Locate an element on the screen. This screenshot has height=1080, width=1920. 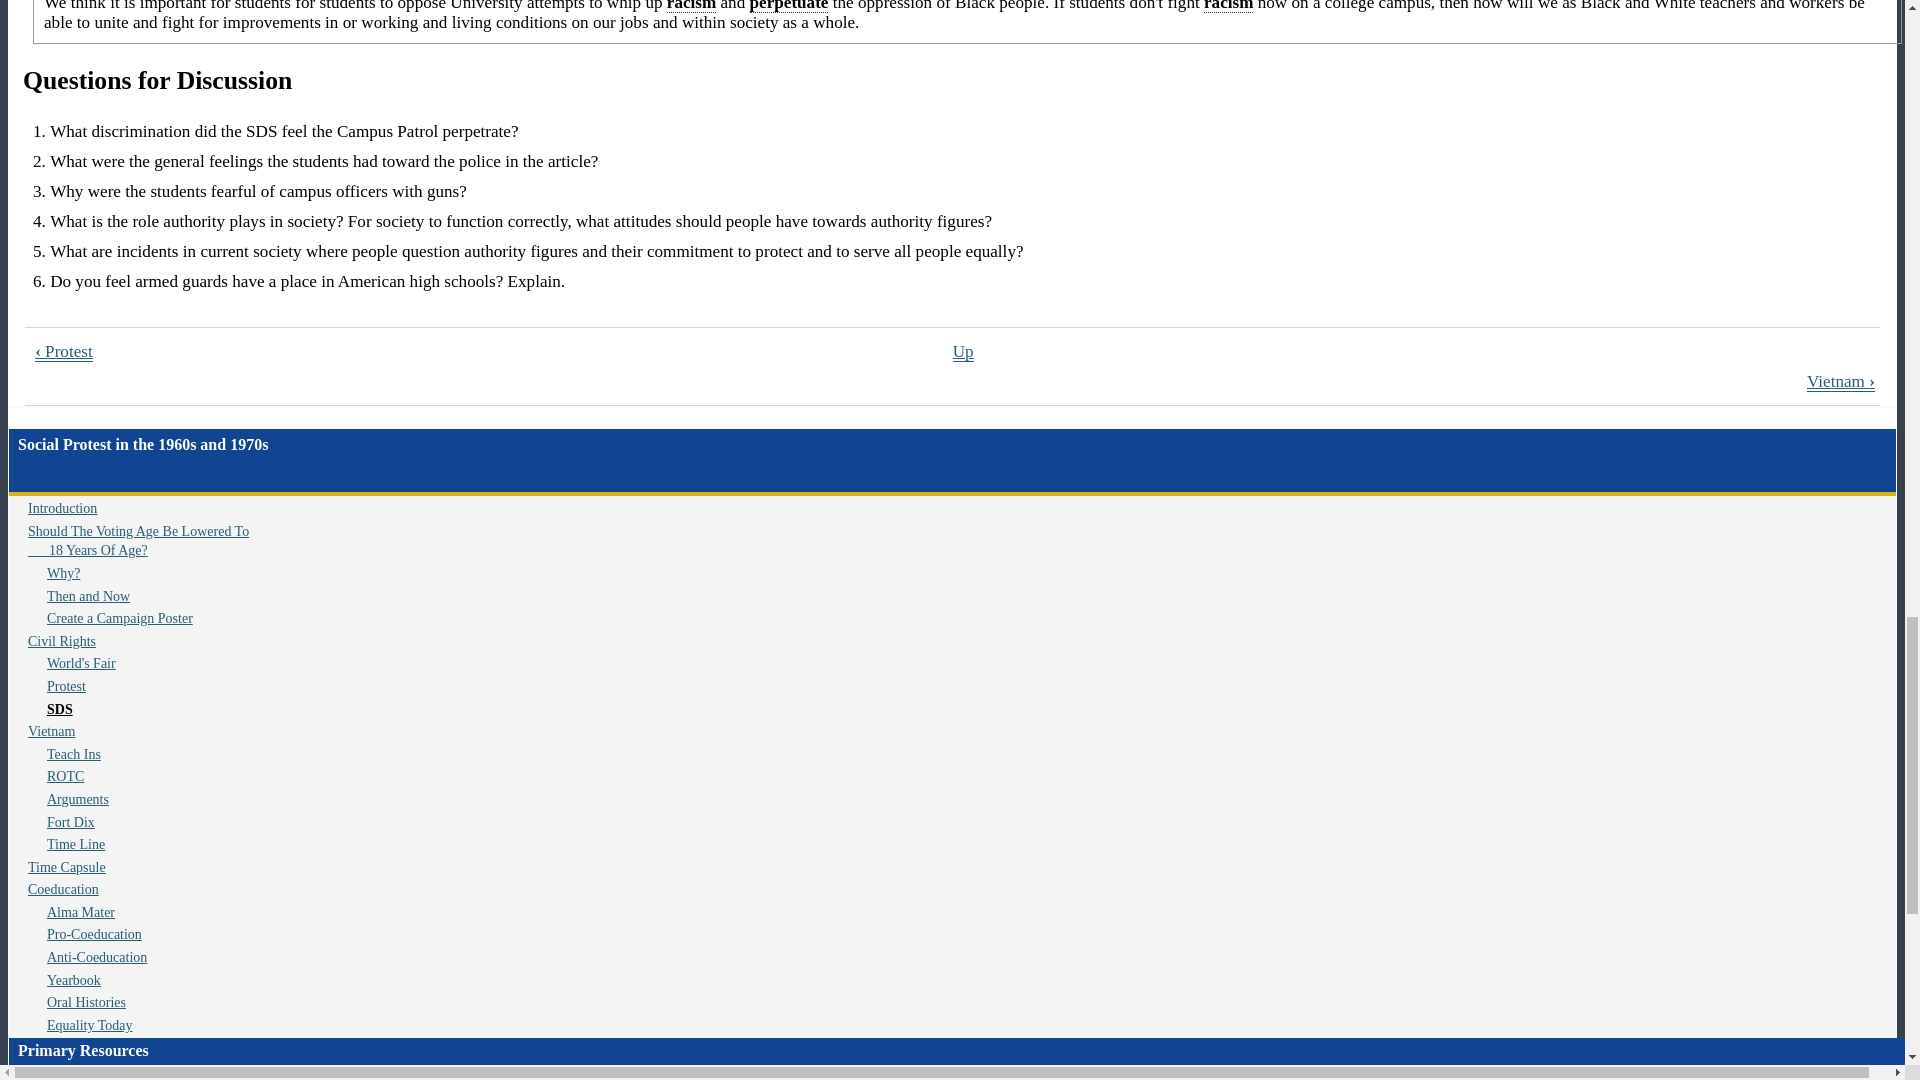
Time Capsule is located at coordinates (66, 866).